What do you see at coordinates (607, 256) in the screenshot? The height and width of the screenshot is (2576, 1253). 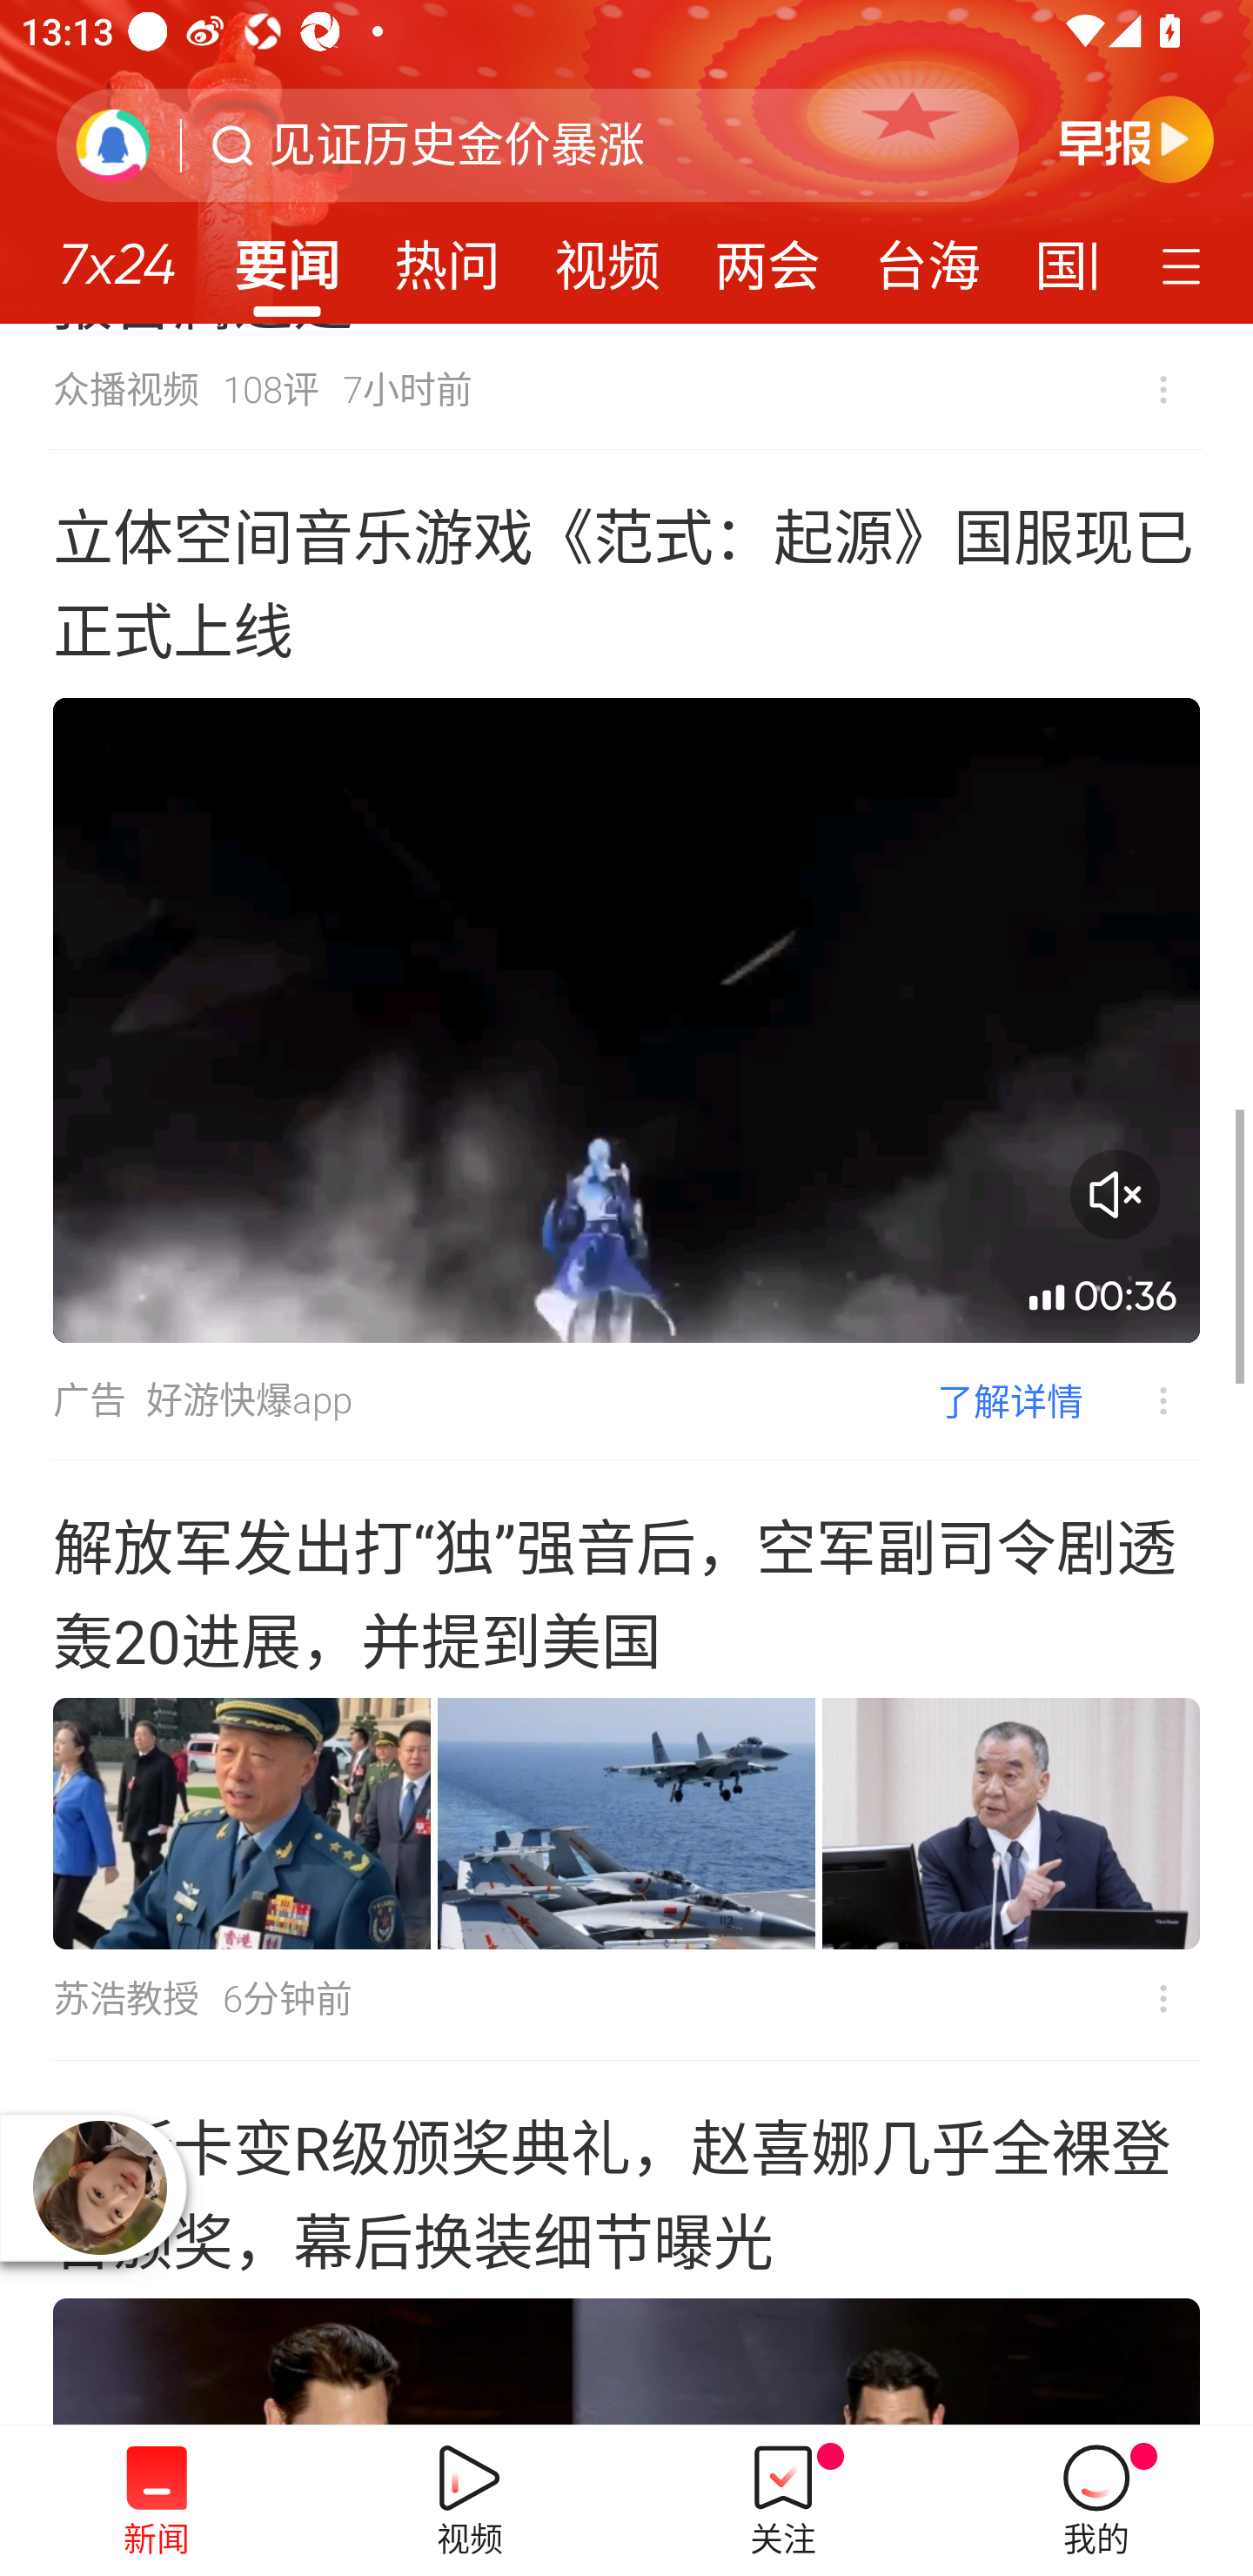 I see `视频` at bounding box center [607, 256].